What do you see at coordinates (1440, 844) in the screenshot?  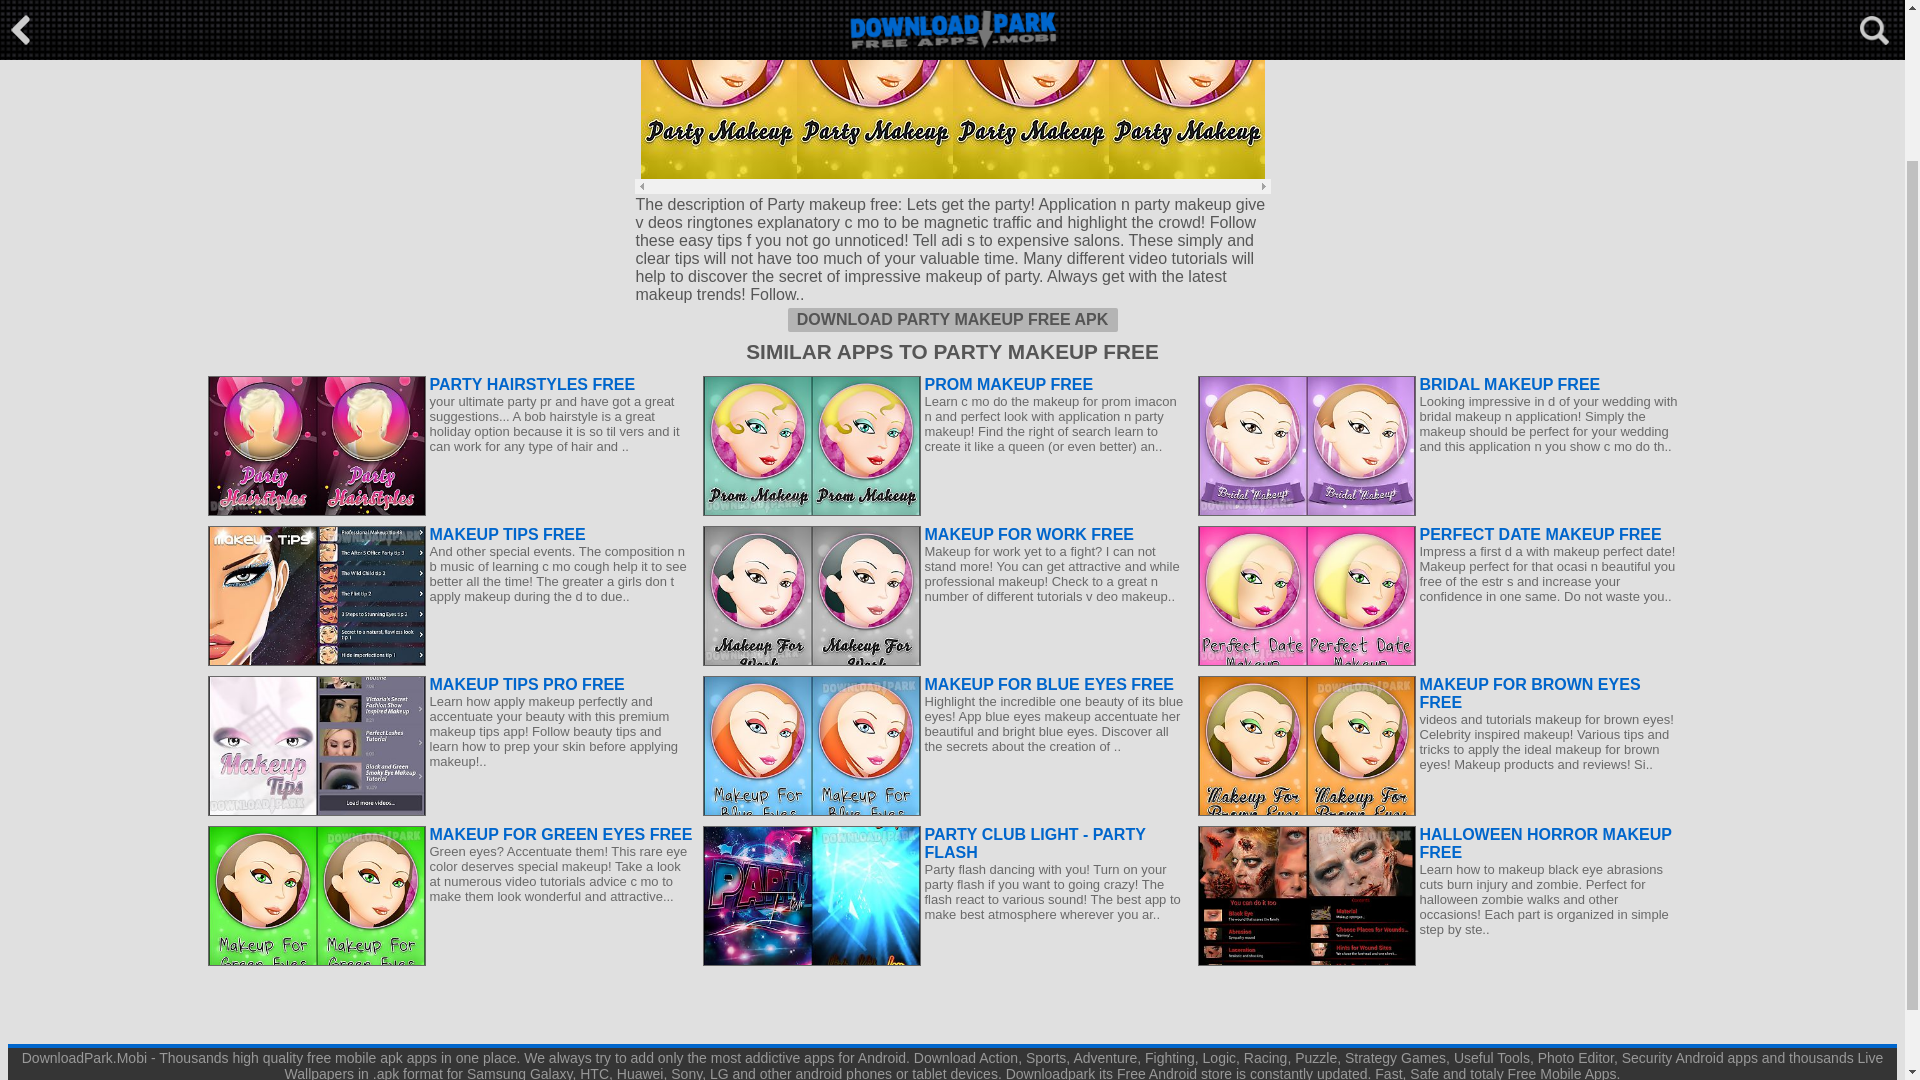 I see `HALLOWEEN HORROR MAKEUP FREE` at bounding box center [1440, 844].